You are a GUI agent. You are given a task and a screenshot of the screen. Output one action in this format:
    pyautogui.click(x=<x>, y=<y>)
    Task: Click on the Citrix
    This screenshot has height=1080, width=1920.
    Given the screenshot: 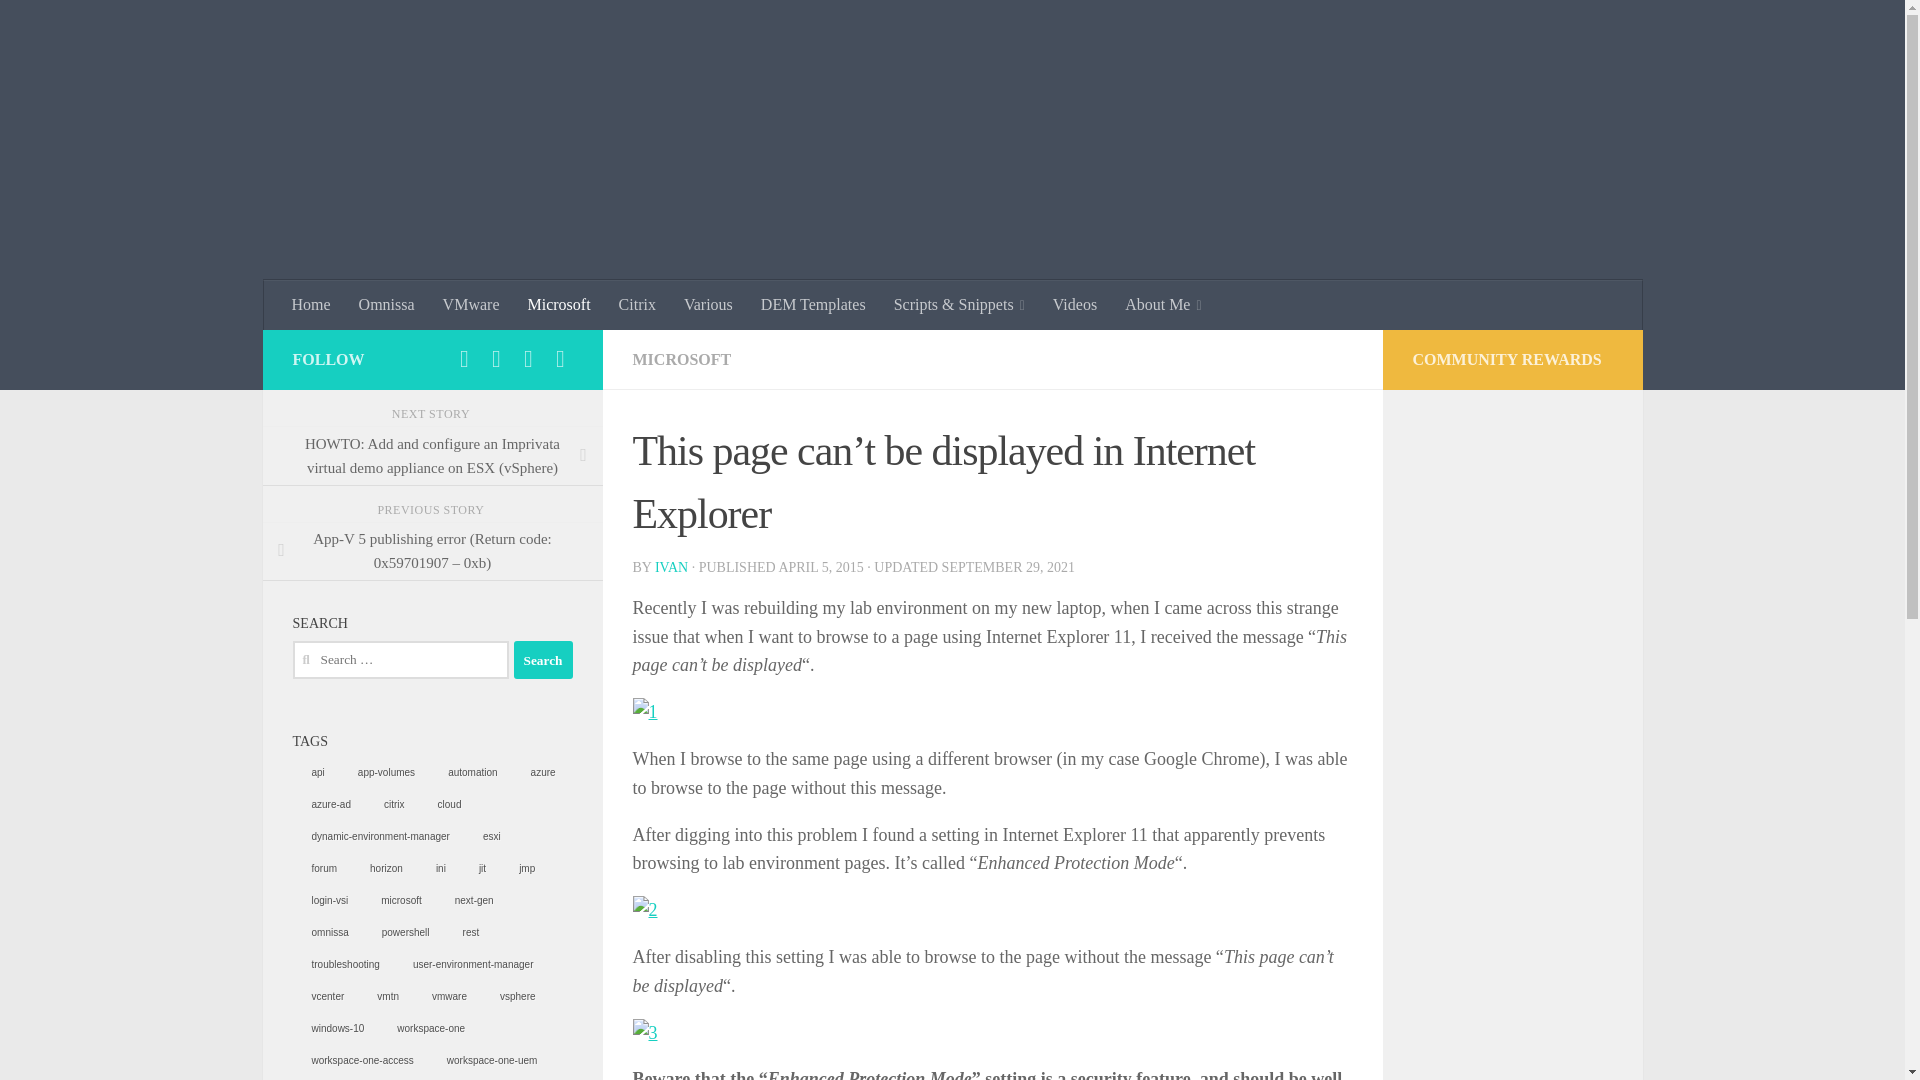 What is the action you would take?
    pyautogui.click(x=637, y=304)
    